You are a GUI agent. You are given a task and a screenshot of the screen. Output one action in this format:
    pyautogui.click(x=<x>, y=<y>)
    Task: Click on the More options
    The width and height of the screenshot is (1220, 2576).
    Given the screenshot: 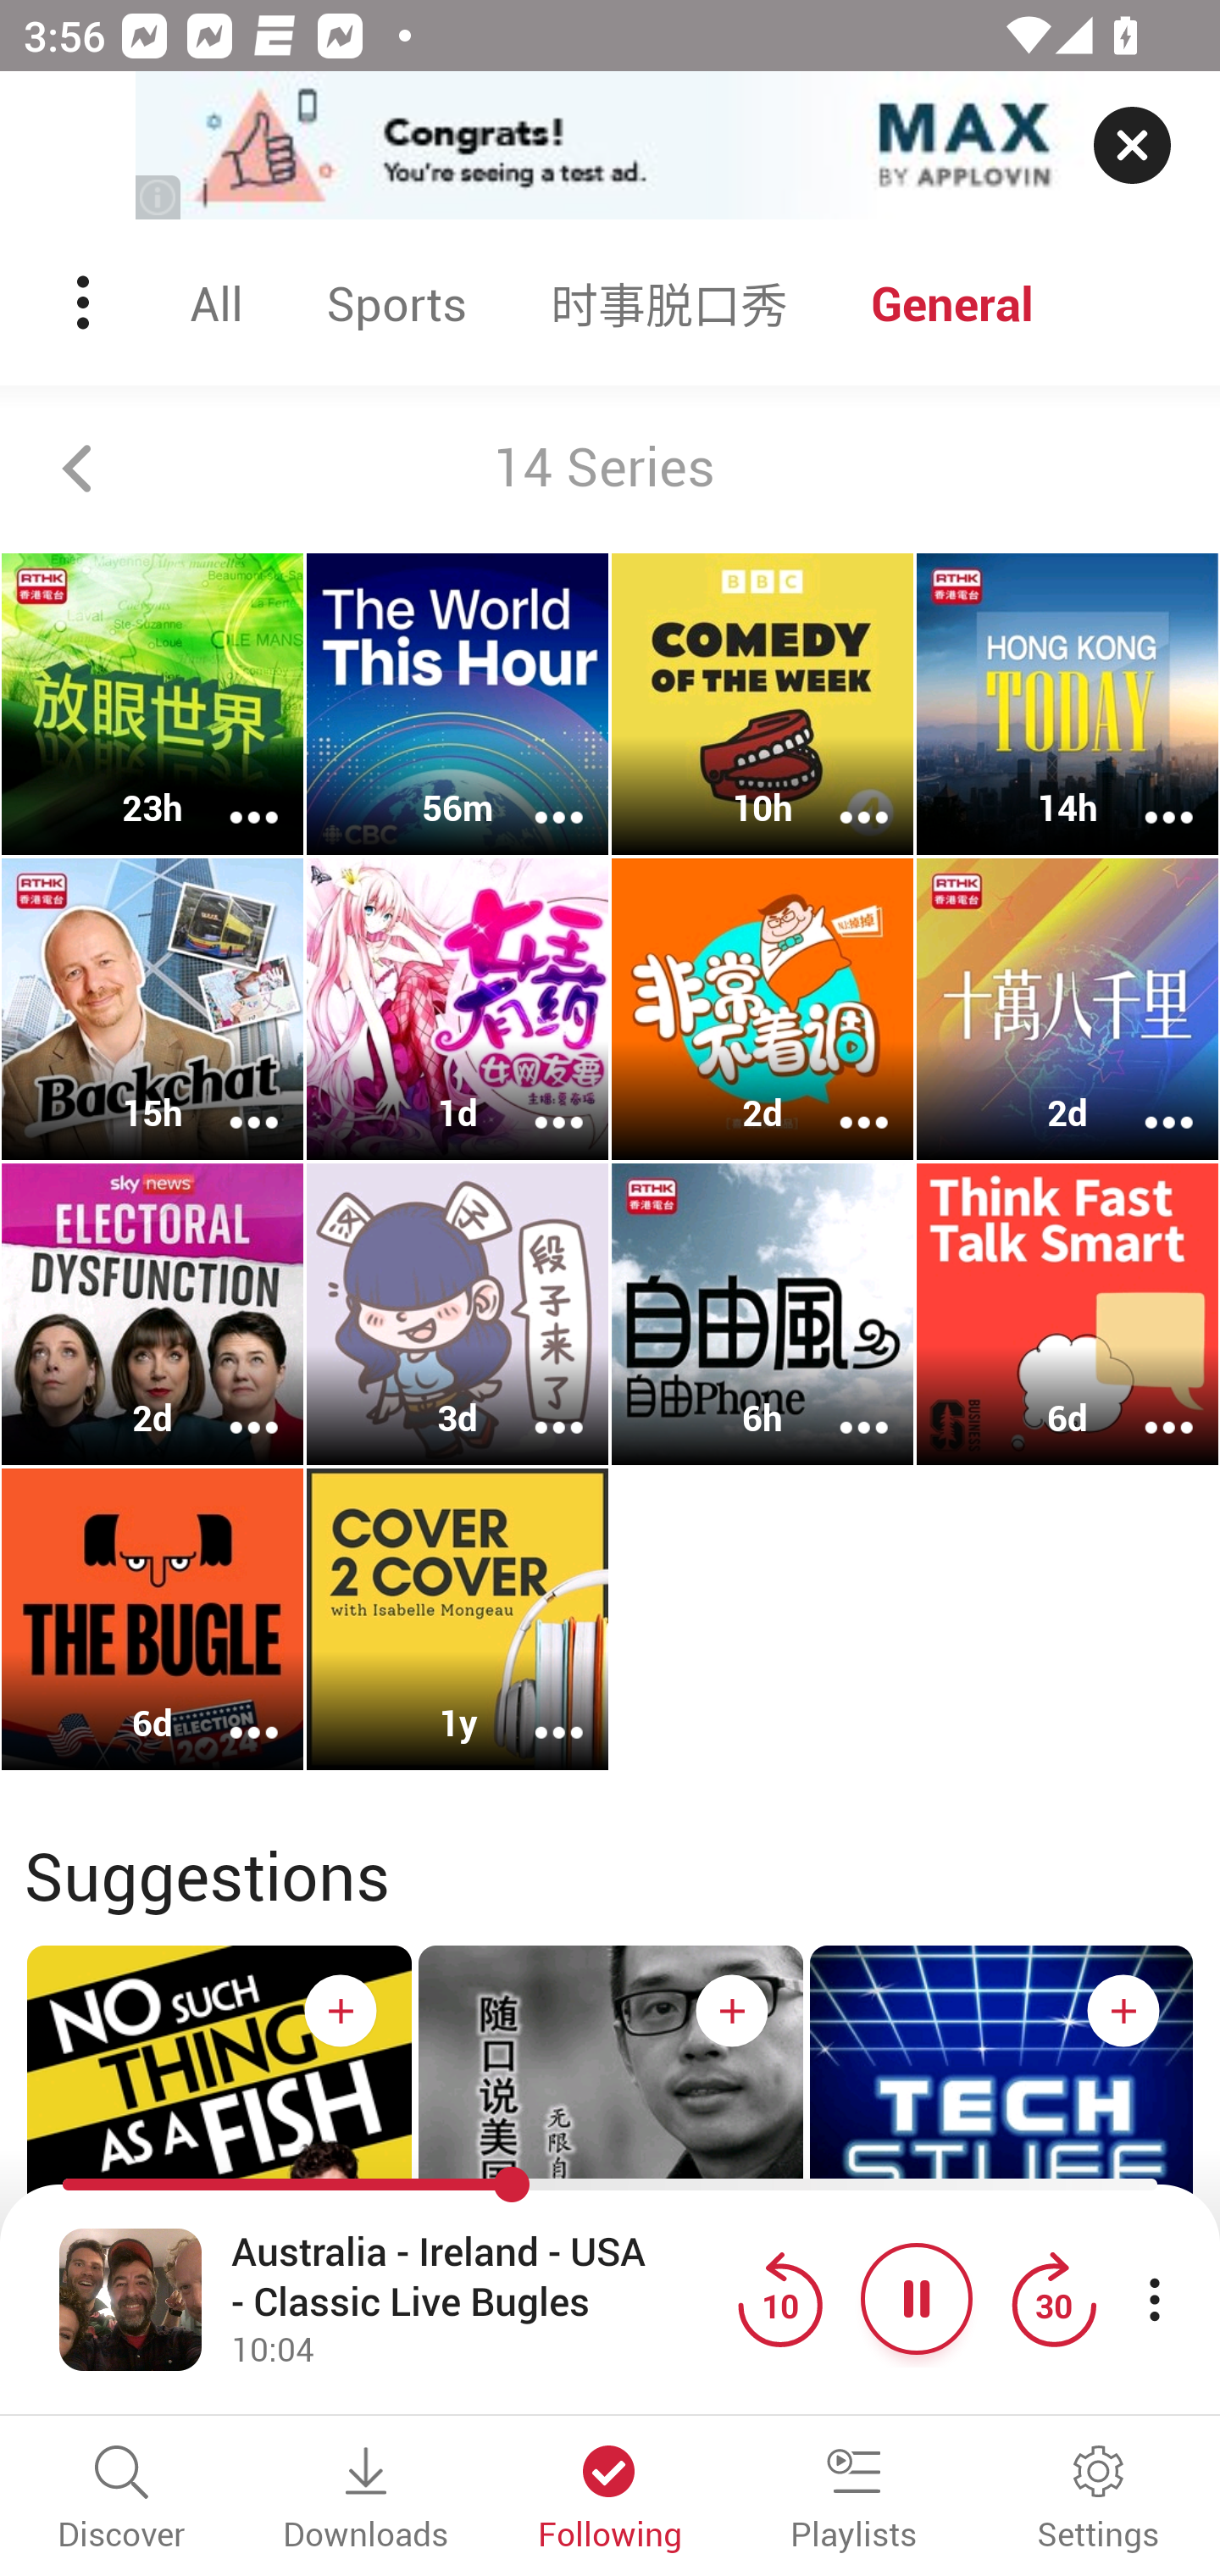 What is the action you would take?
    pyautogui.click(x=842, y=796)
    